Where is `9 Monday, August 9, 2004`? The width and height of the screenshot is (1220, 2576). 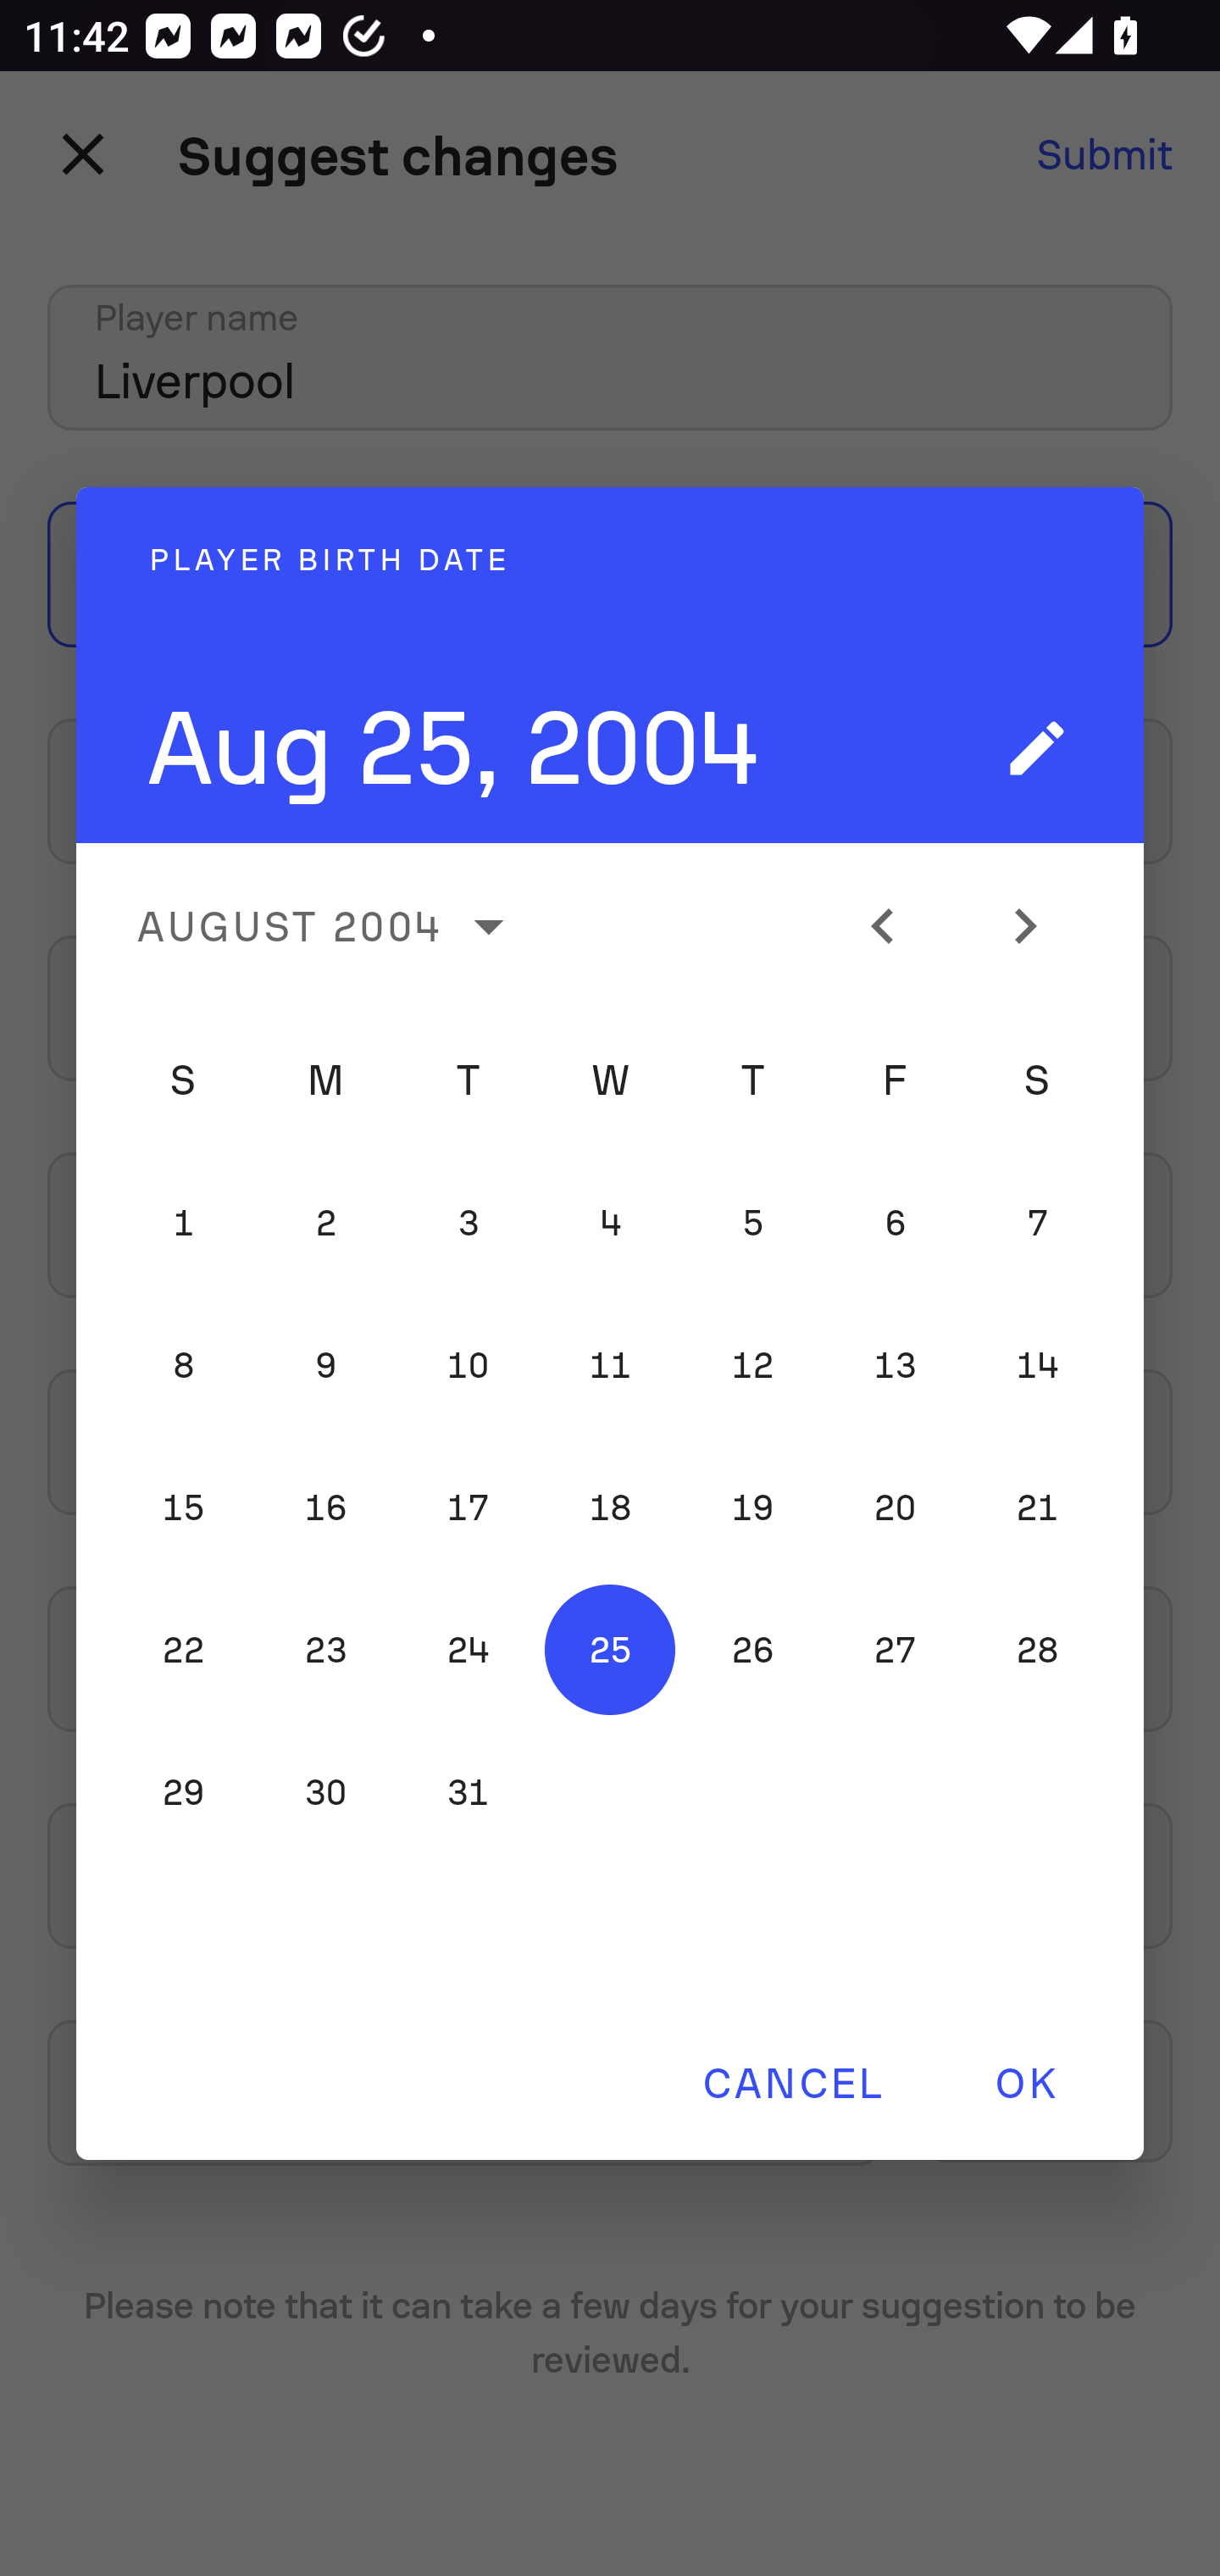 9 Monday, August 9, 2004 is located at coordinates (325, 1365).